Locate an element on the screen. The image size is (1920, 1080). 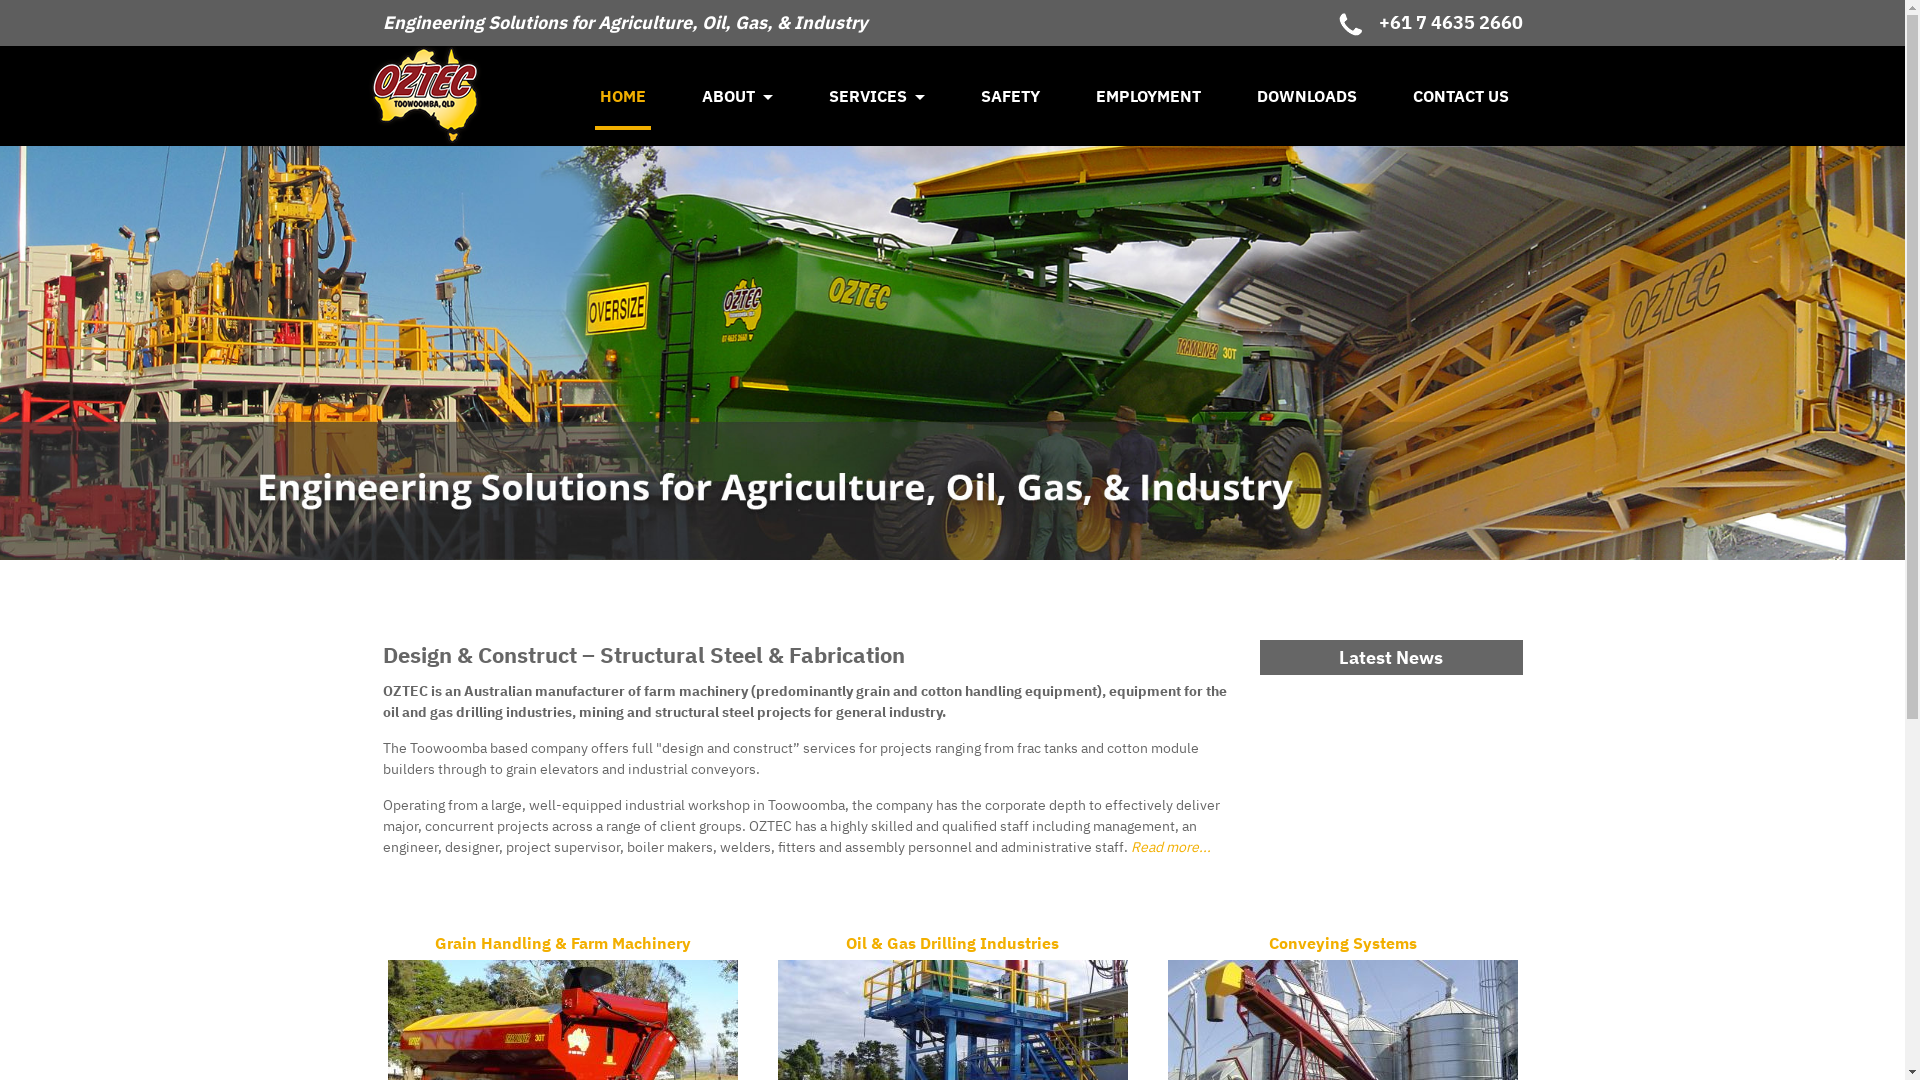
CONTACT US is located at coordinates (1461, 96).